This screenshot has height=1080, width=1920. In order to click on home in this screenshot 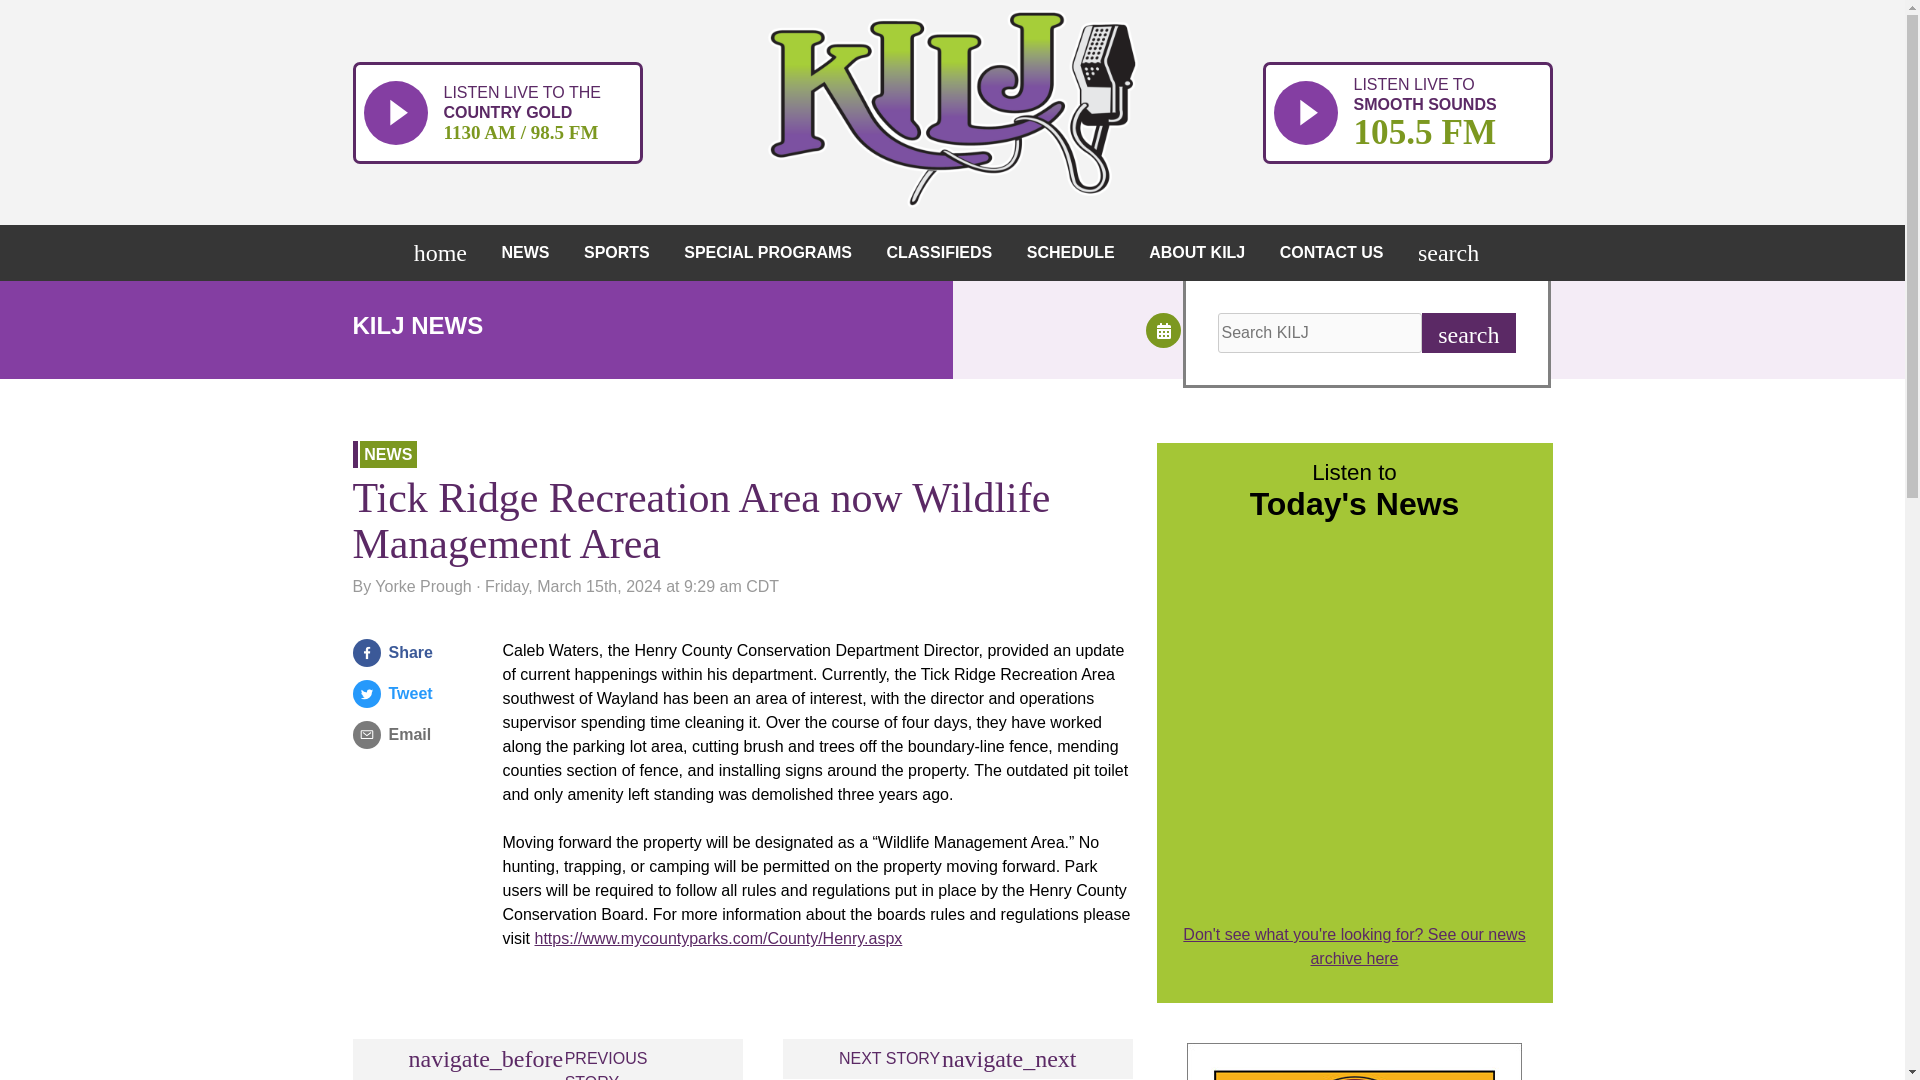, I will do `click(445, 252)`.